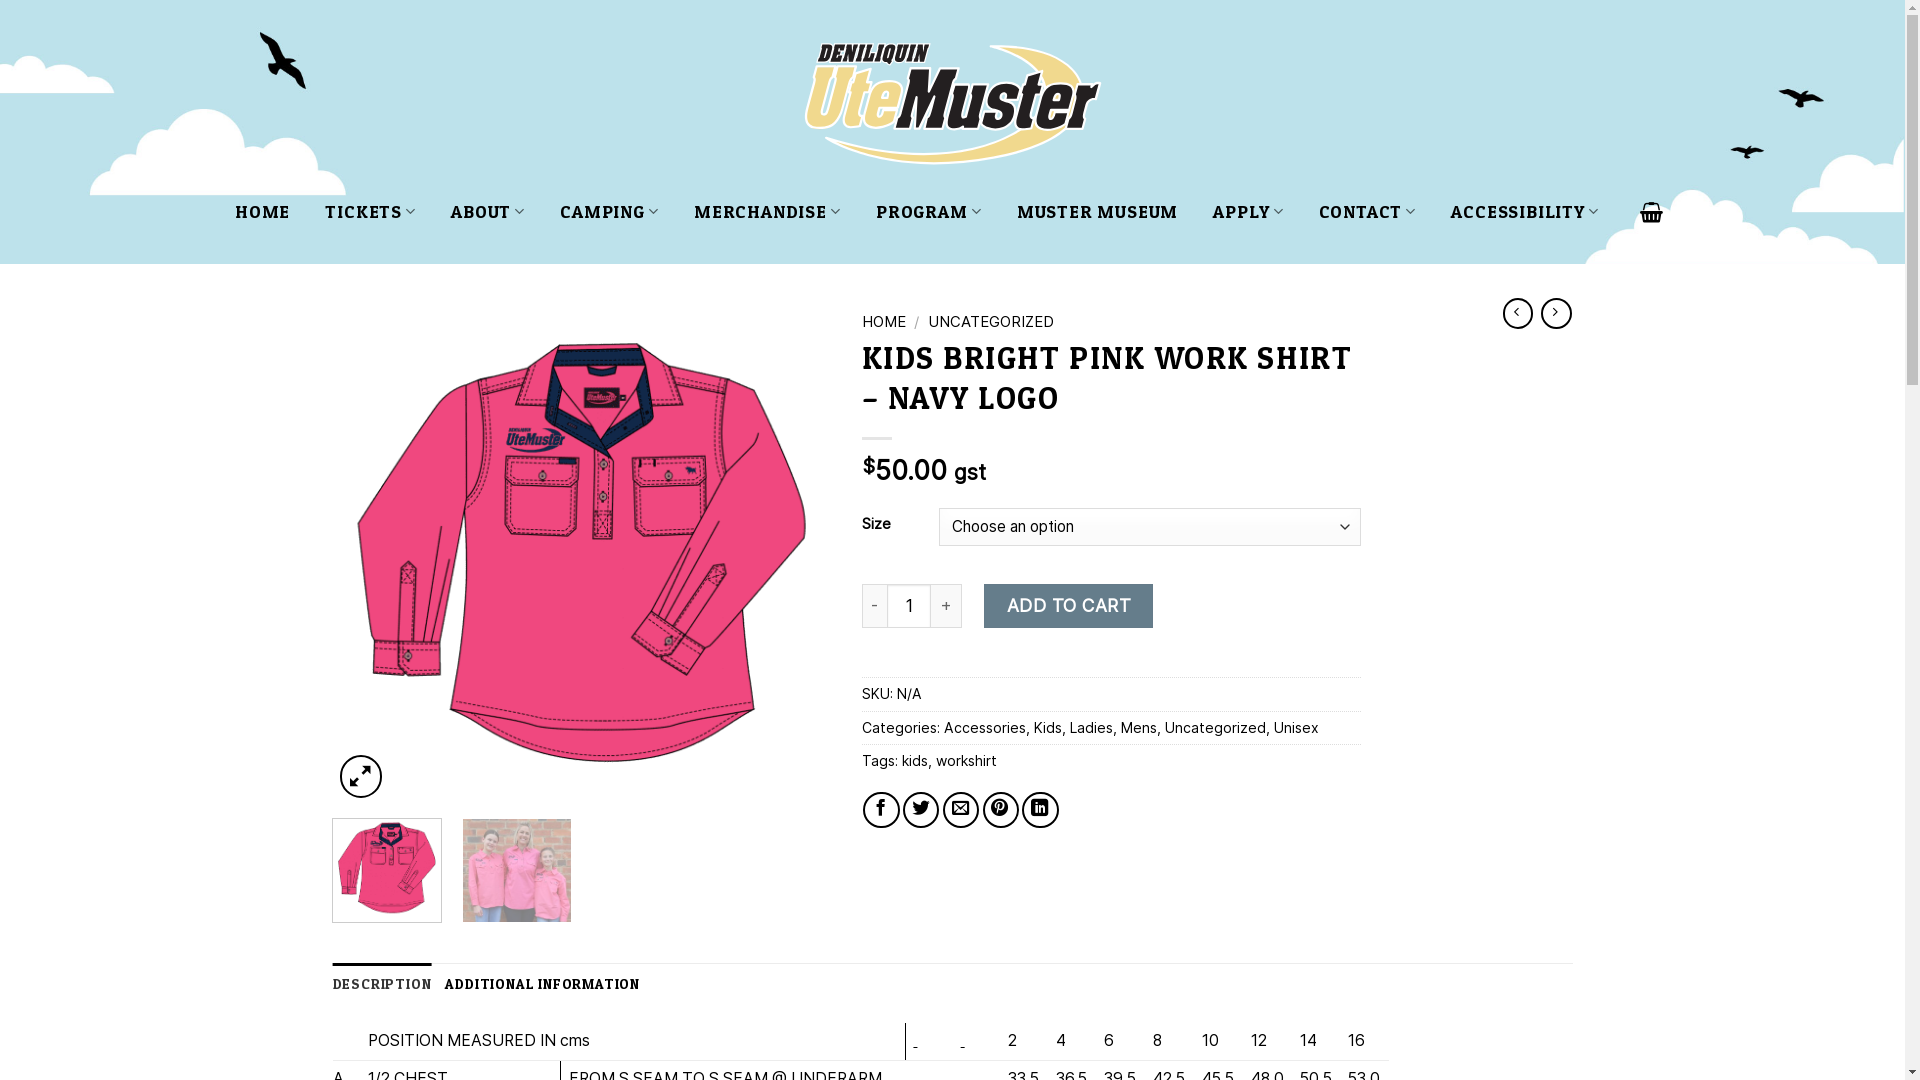 This screenshot has height=1080, width=1920. I want to click on Hot Pink Work Shirt, so click(582, 554).